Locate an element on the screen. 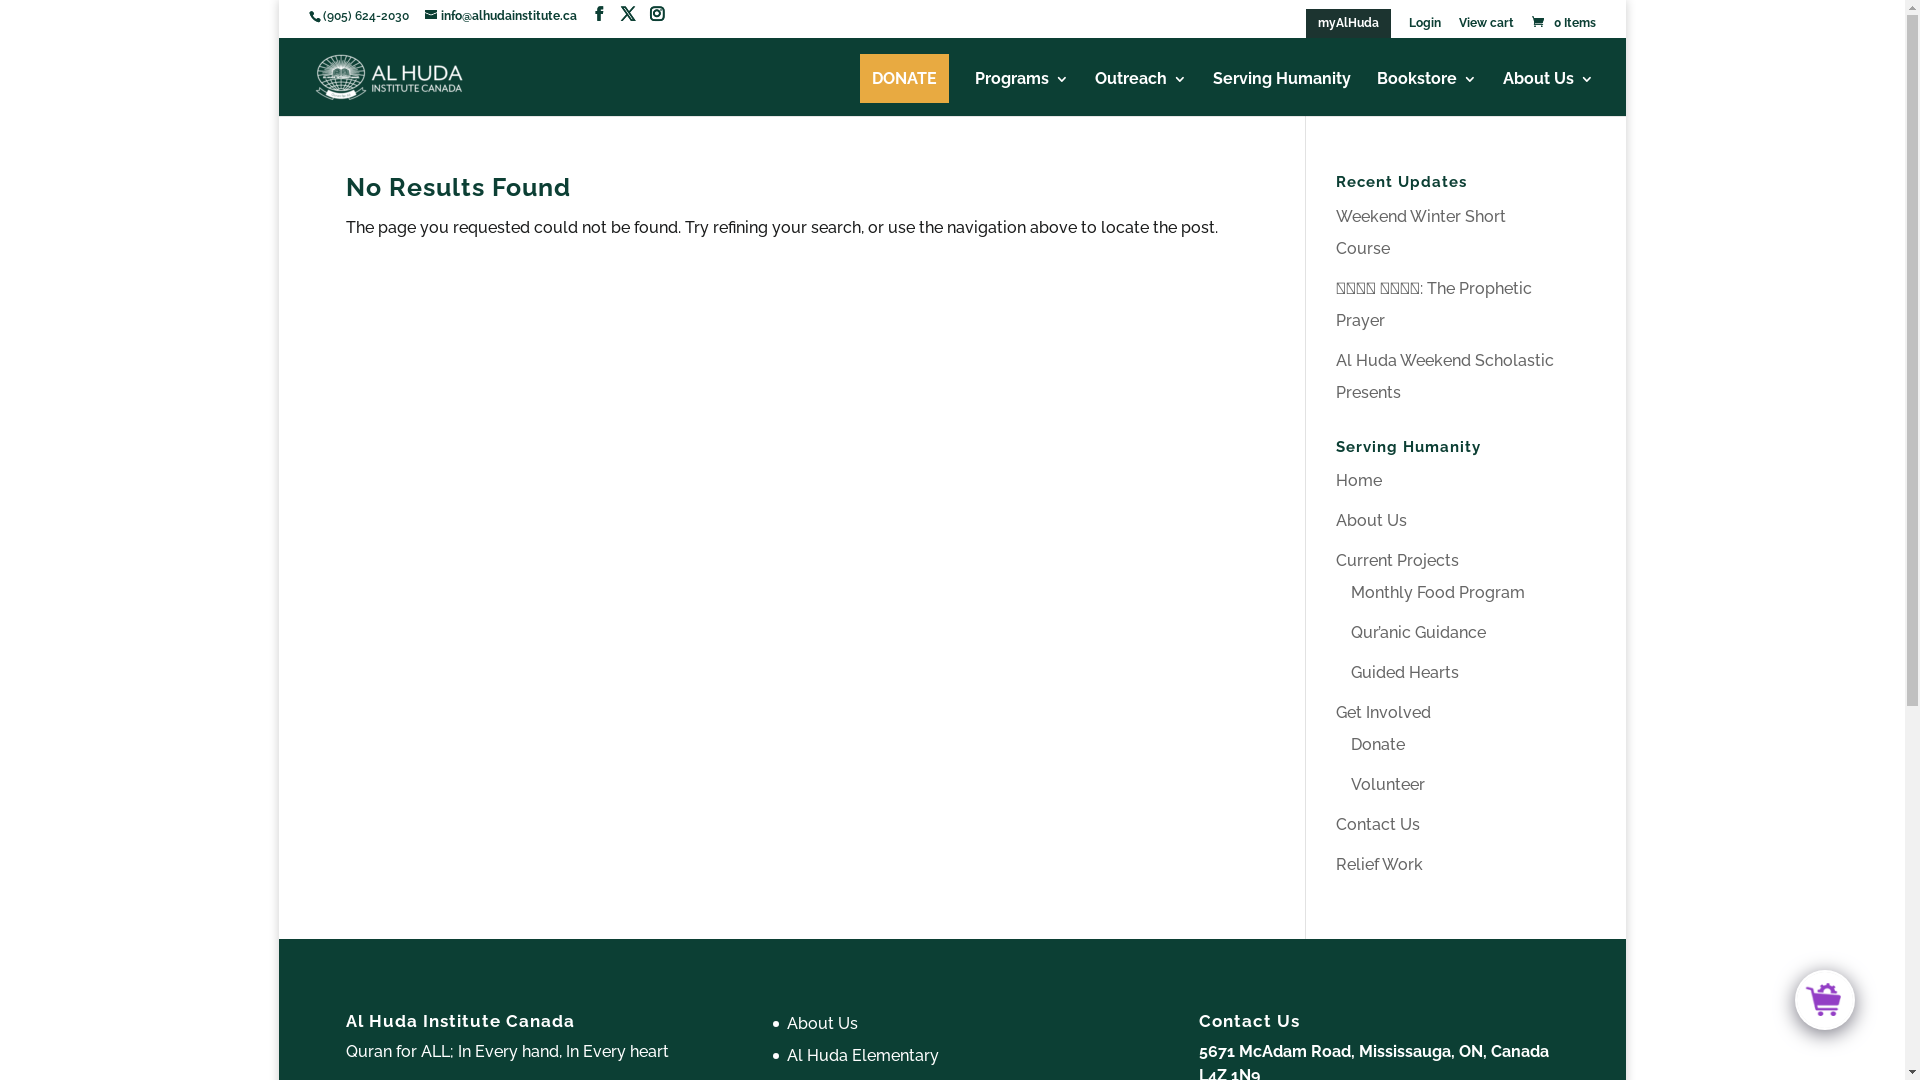 The image size is (1920, 1080). About Us is located at coordinates (1548, 94).